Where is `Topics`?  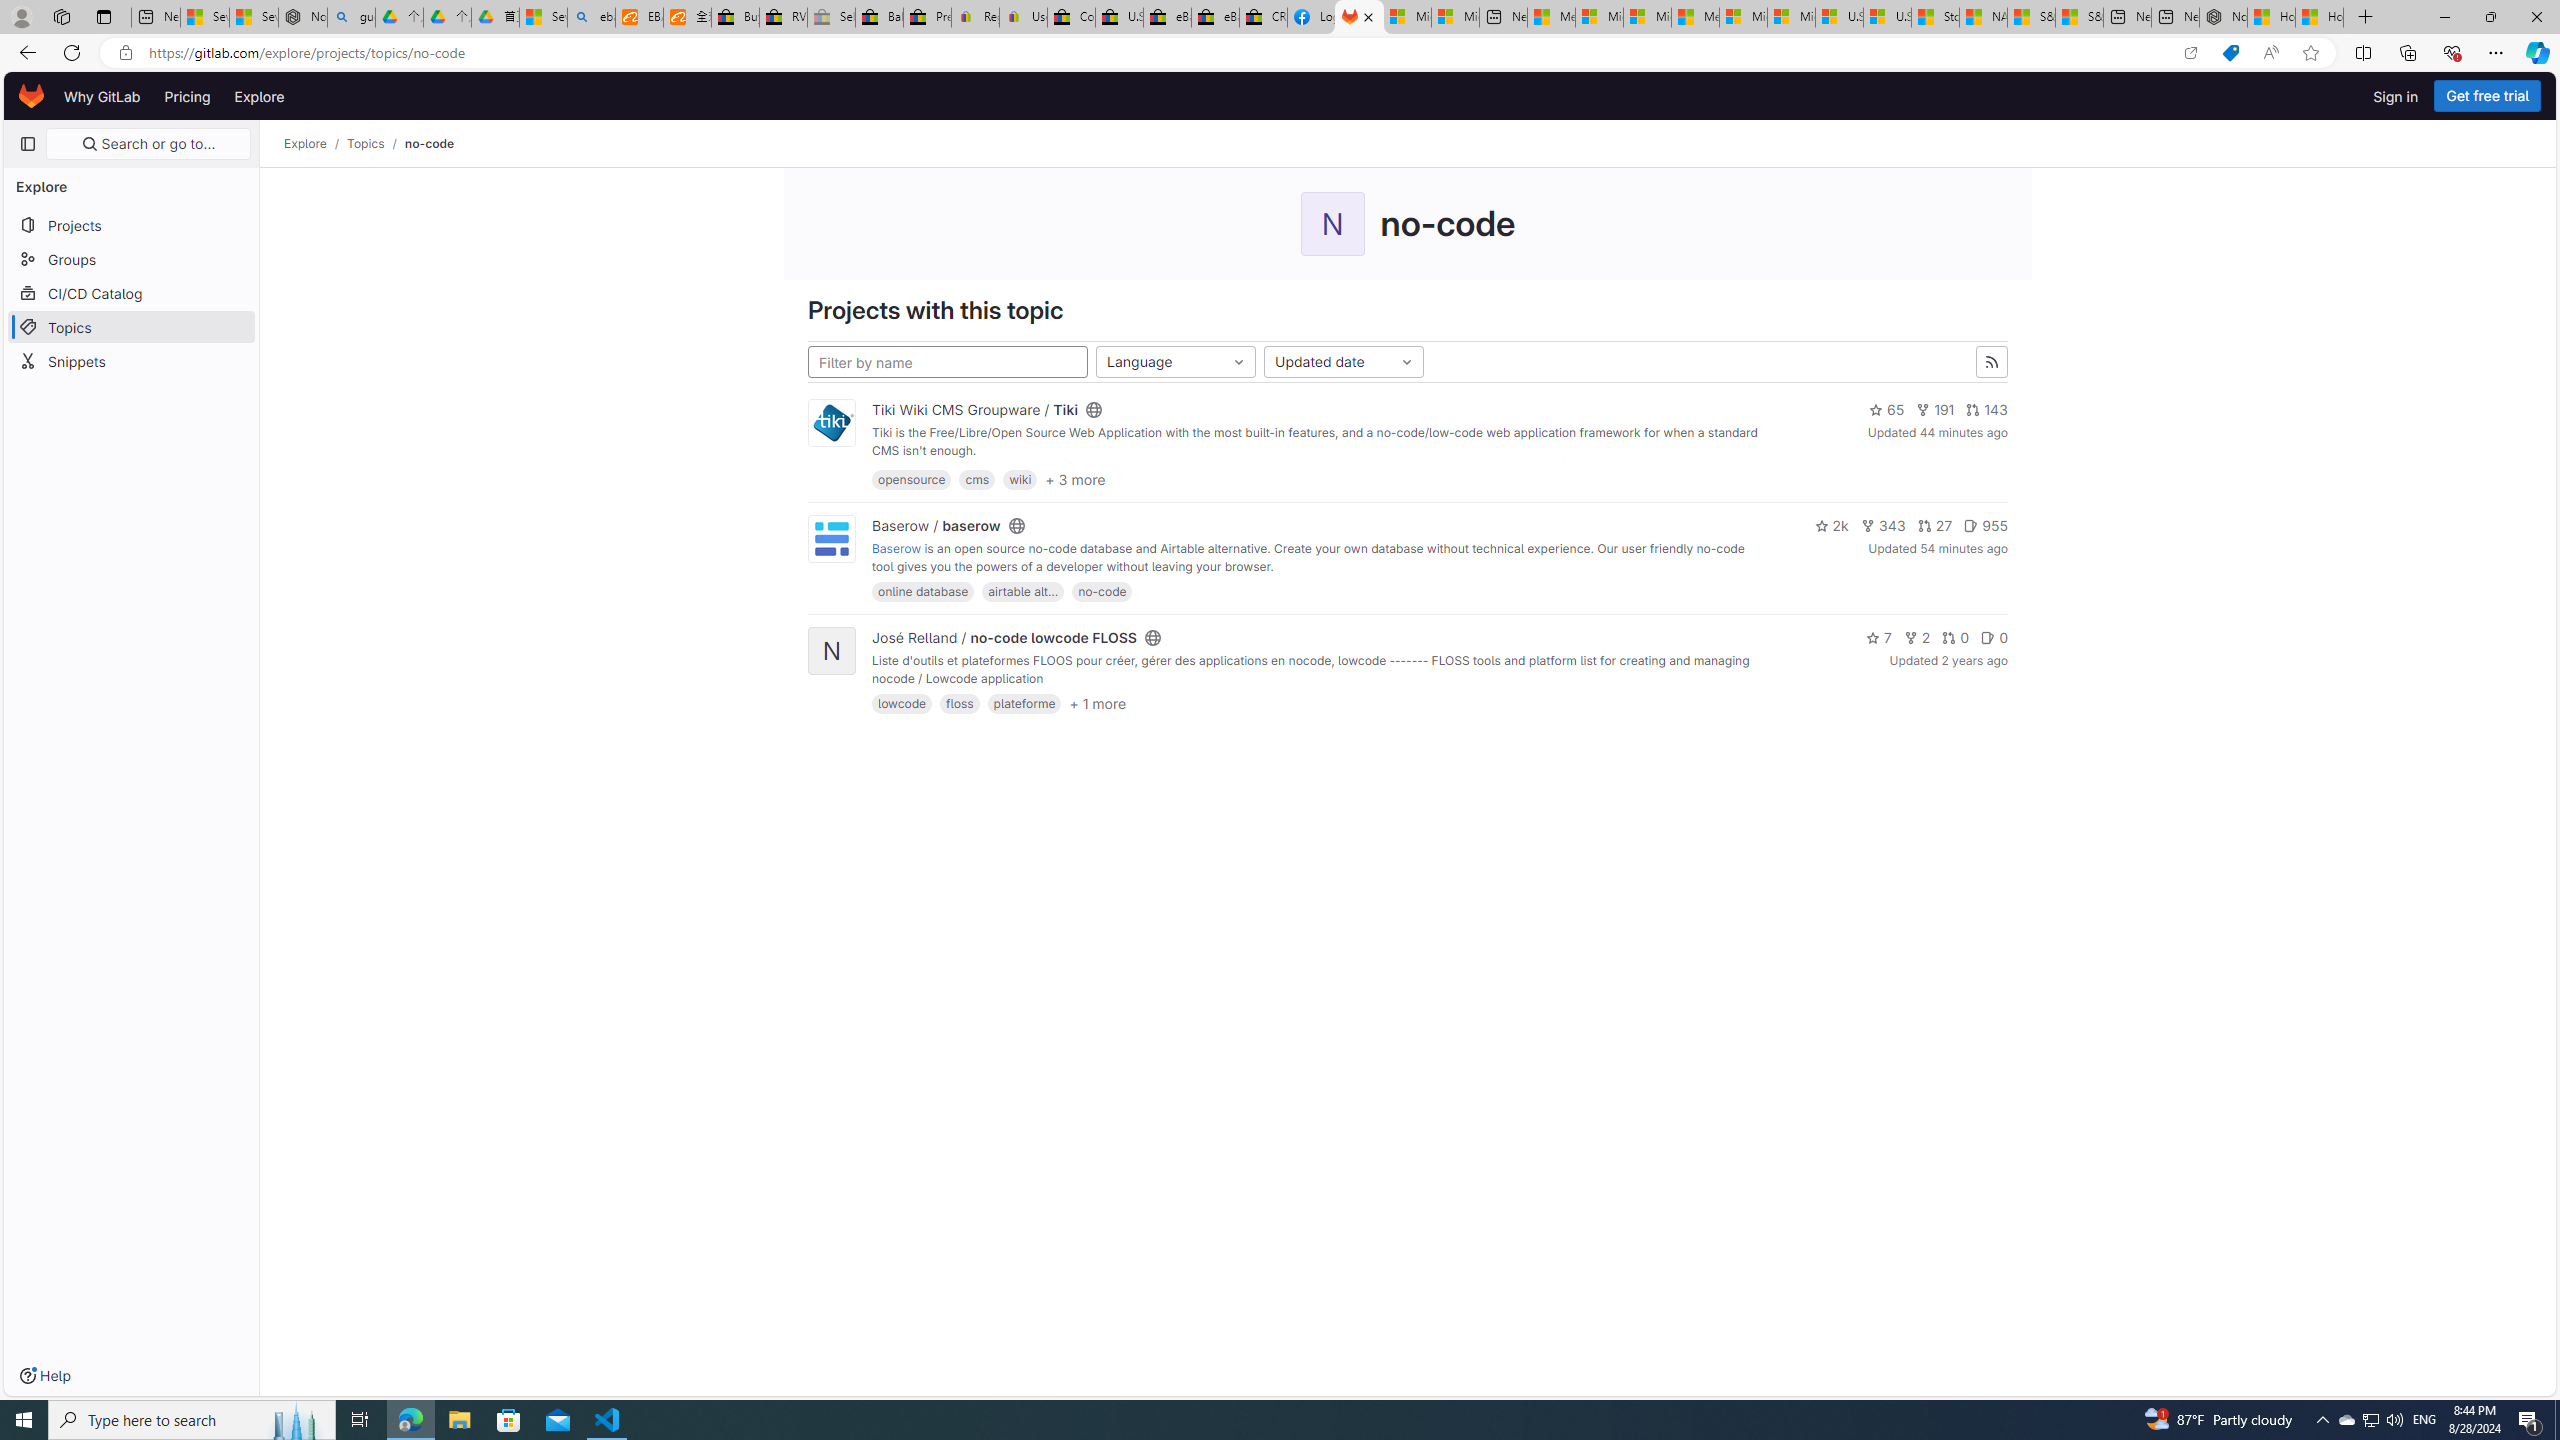
Topics is located at coordinates (366, 144).